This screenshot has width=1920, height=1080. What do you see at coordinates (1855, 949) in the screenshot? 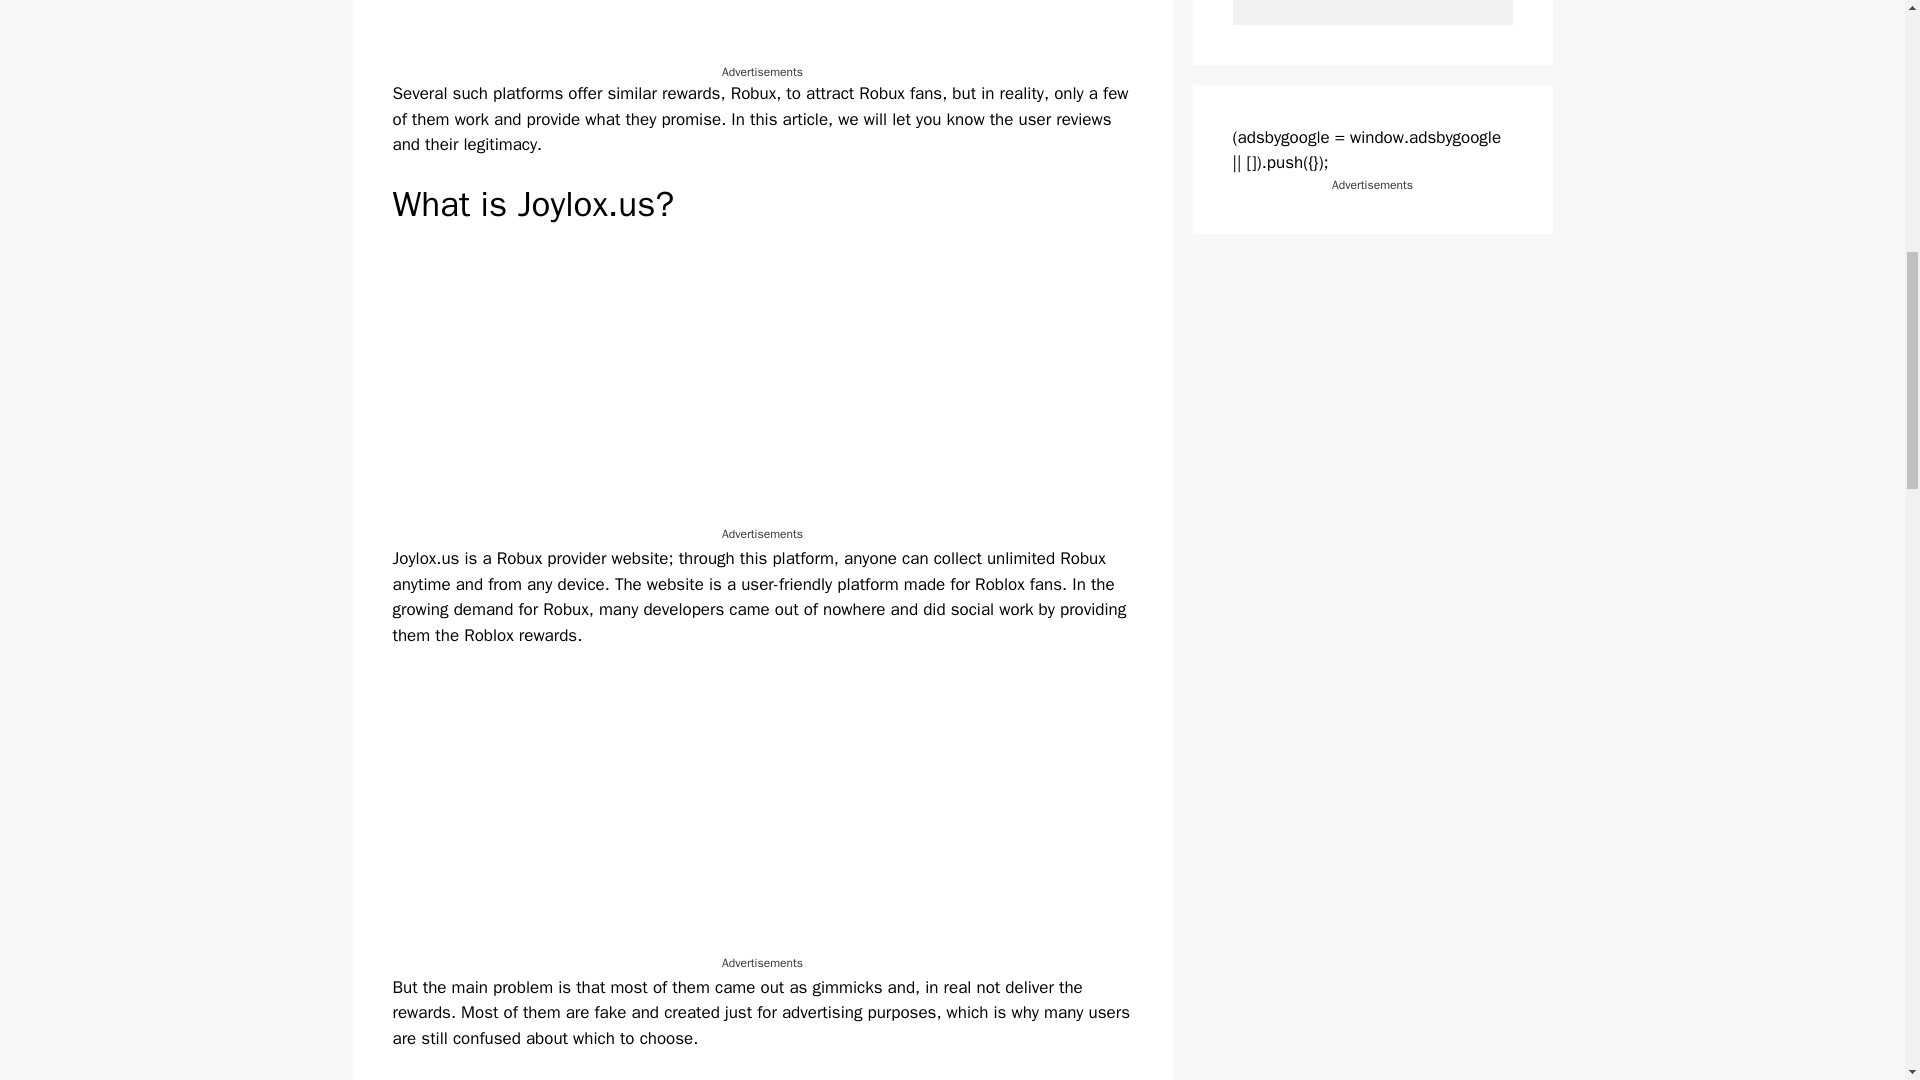
I see `Scroll back to top` at bounding box center [1855, 949].